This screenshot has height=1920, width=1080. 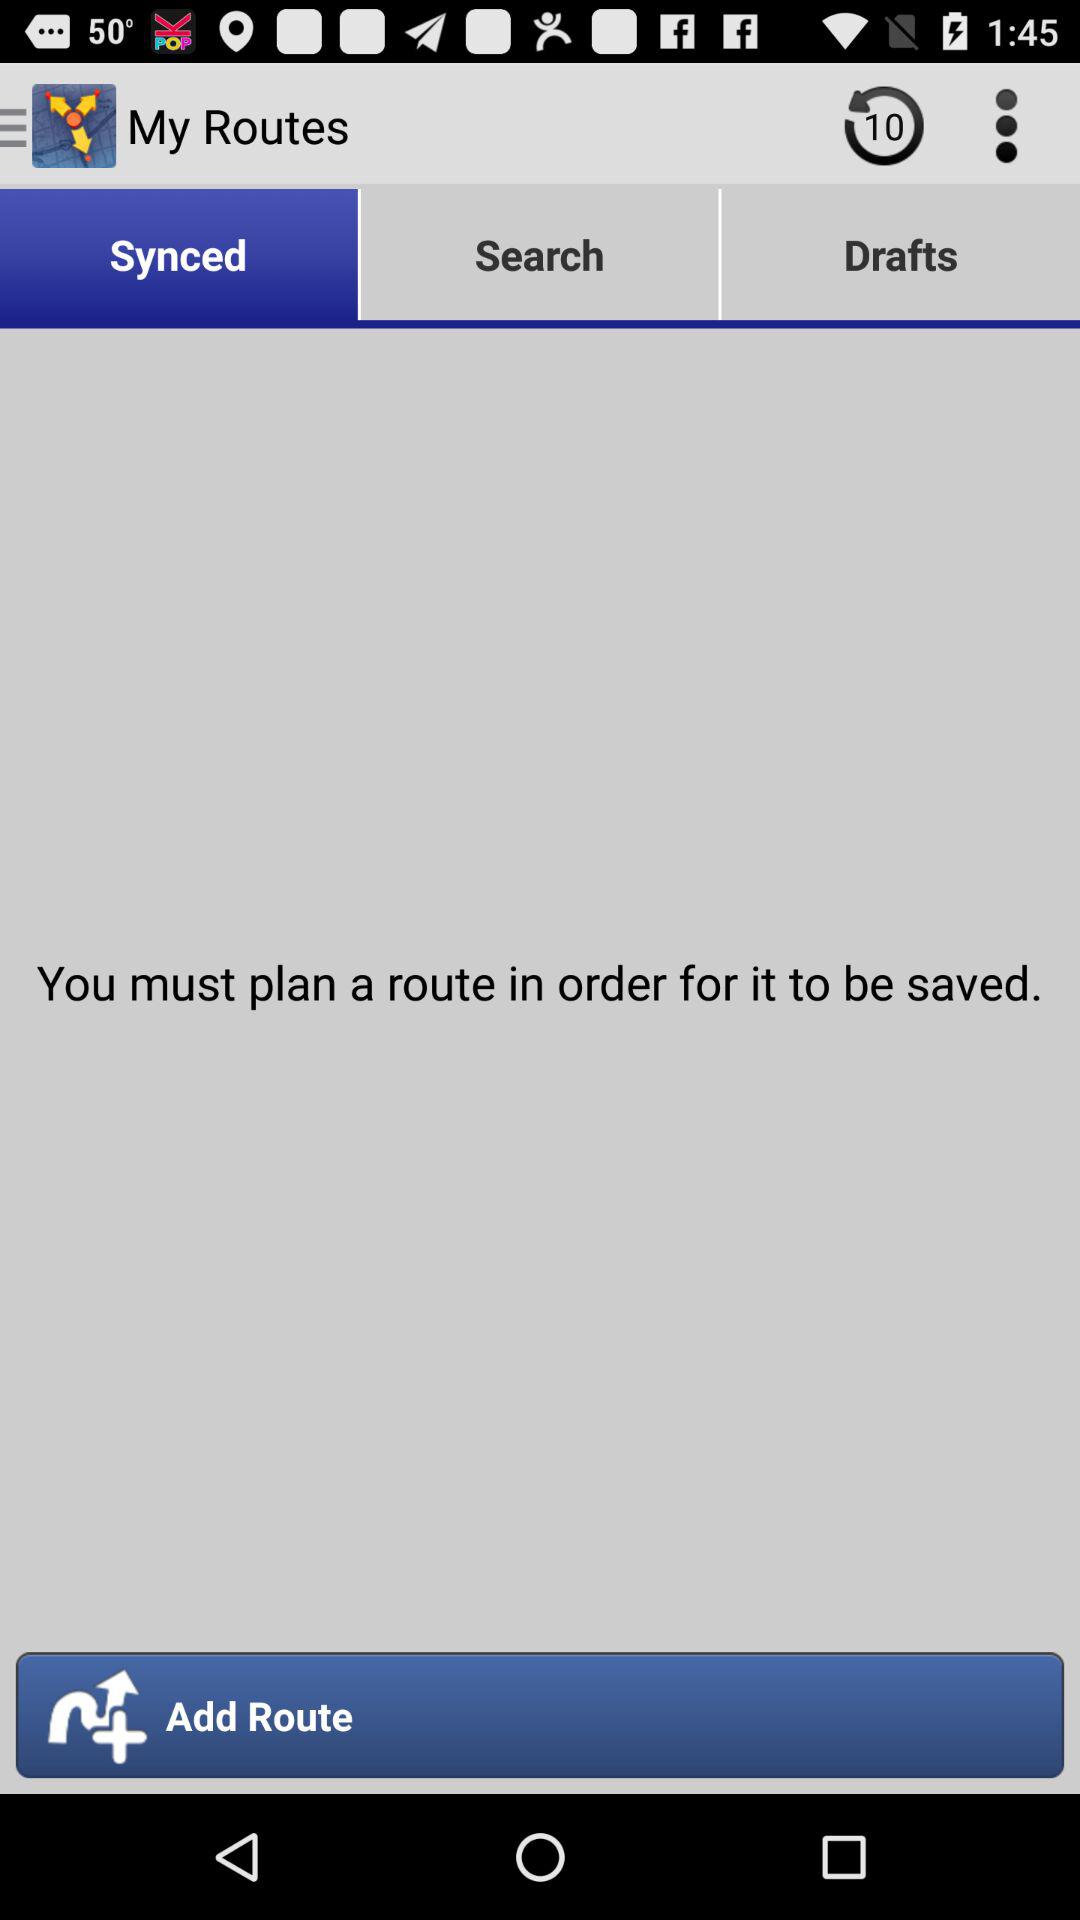 What do you see at coordinates (884, 126) in the screenshot?
I see `select icon above drafts icon` at bounding box center [884, 126].